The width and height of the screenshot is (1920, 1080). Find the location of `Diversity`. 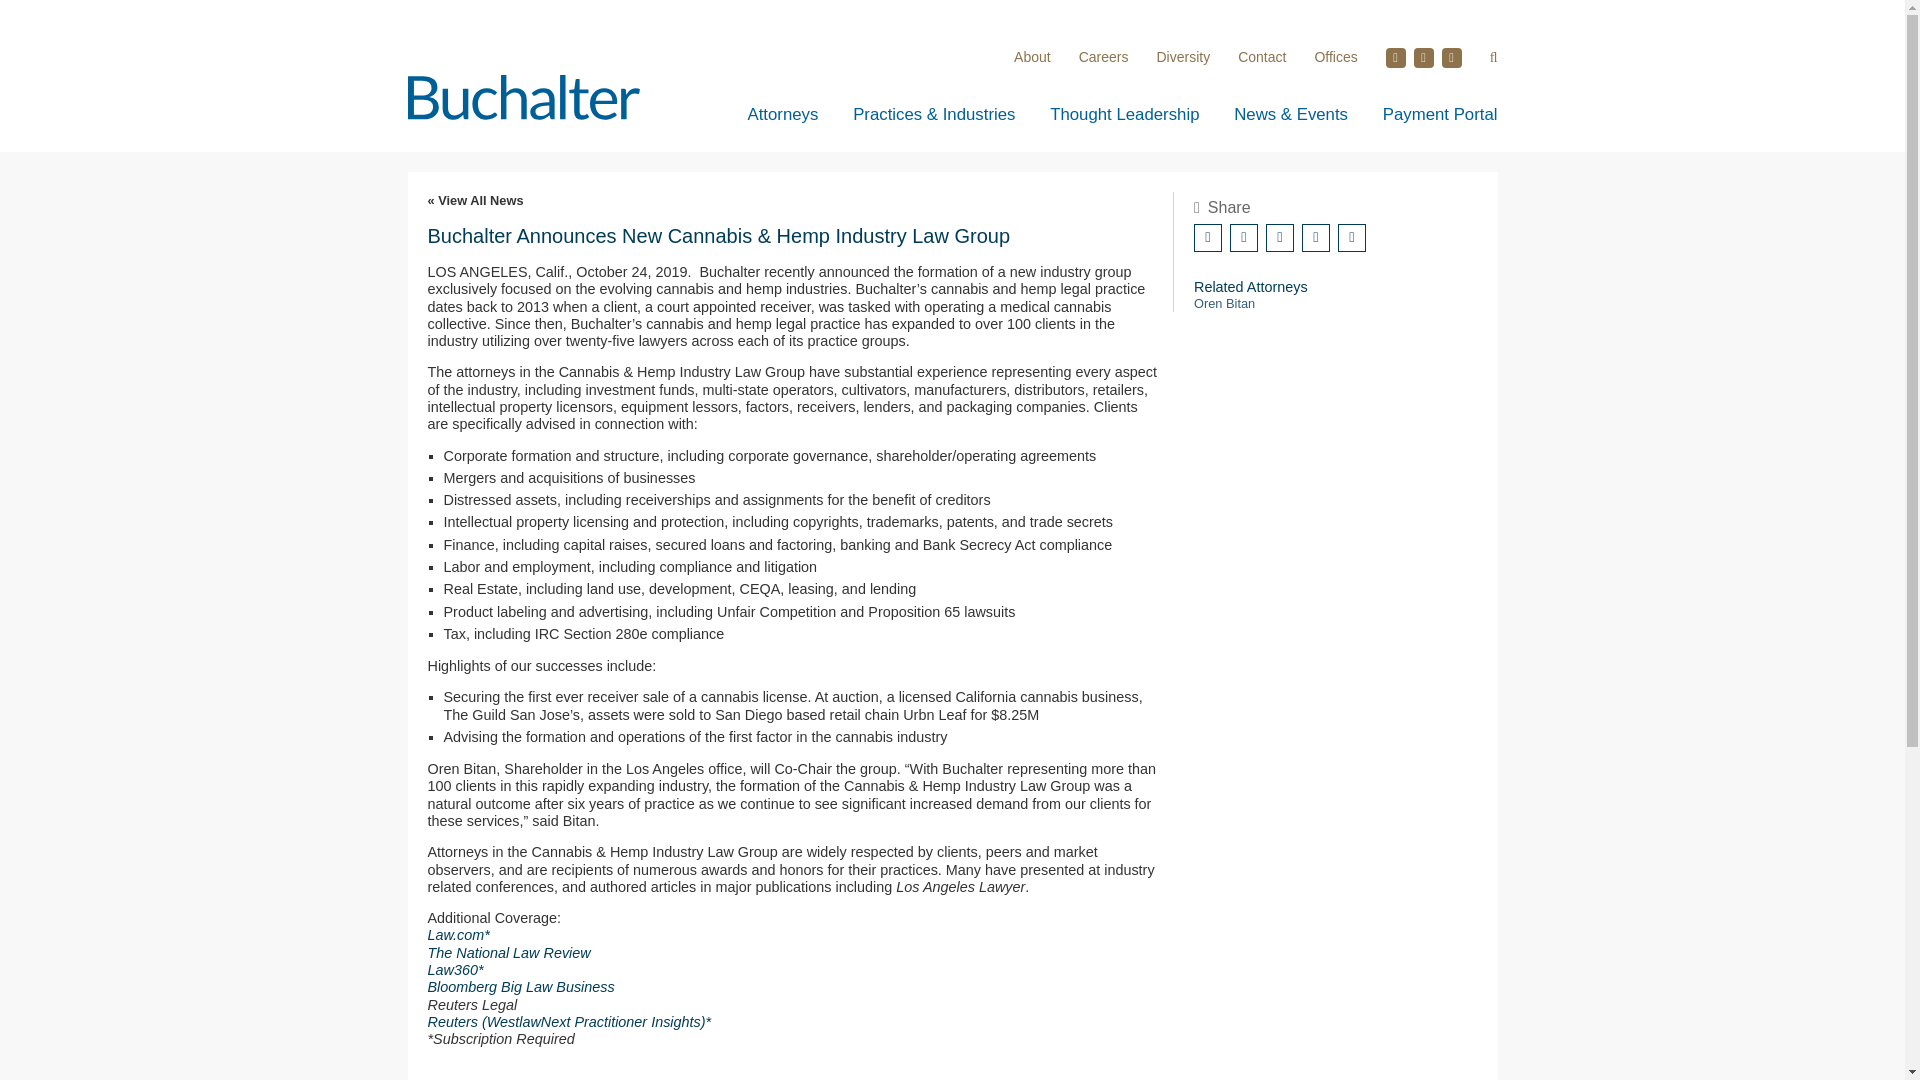

Diversity is located at coordinates (1182, 56).